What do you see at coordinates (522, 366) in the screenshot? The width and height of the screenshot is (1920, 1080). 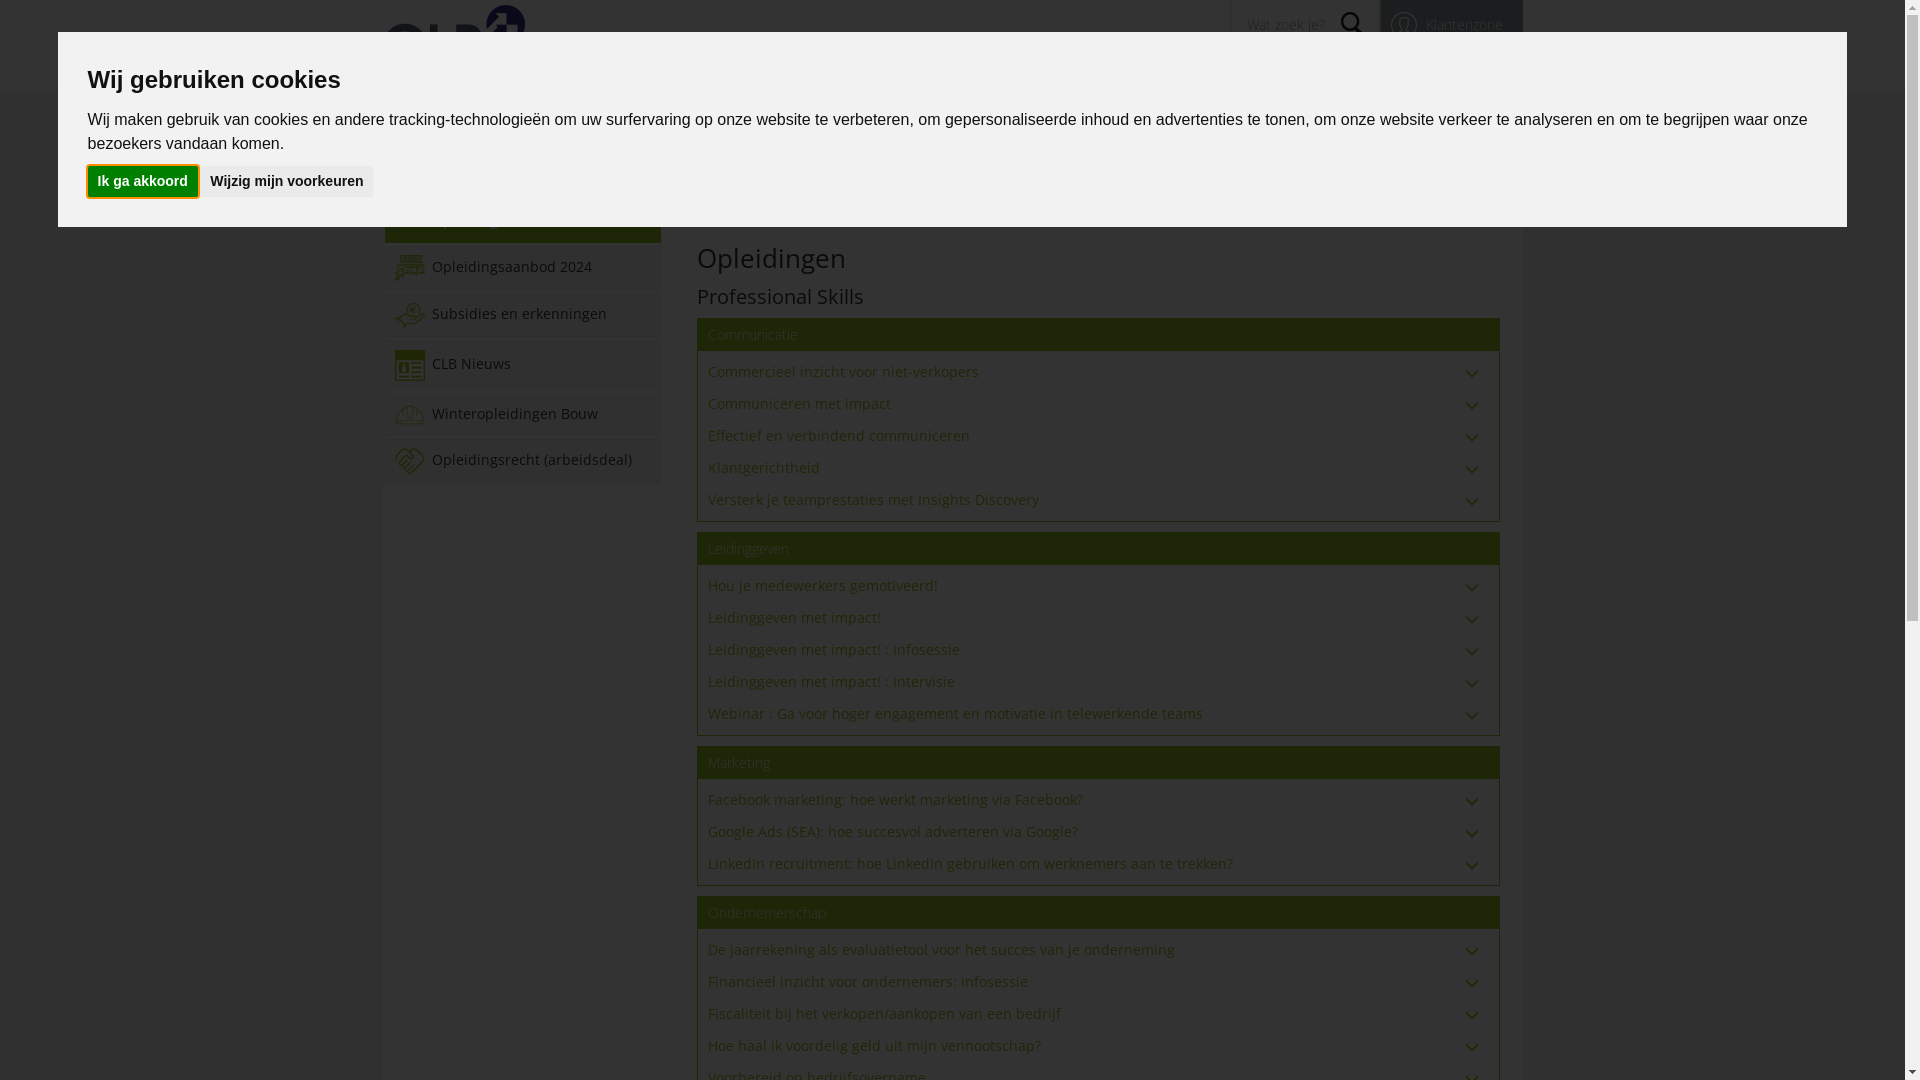 I see `CLB Nieuws` at bounding box center [522, 366].